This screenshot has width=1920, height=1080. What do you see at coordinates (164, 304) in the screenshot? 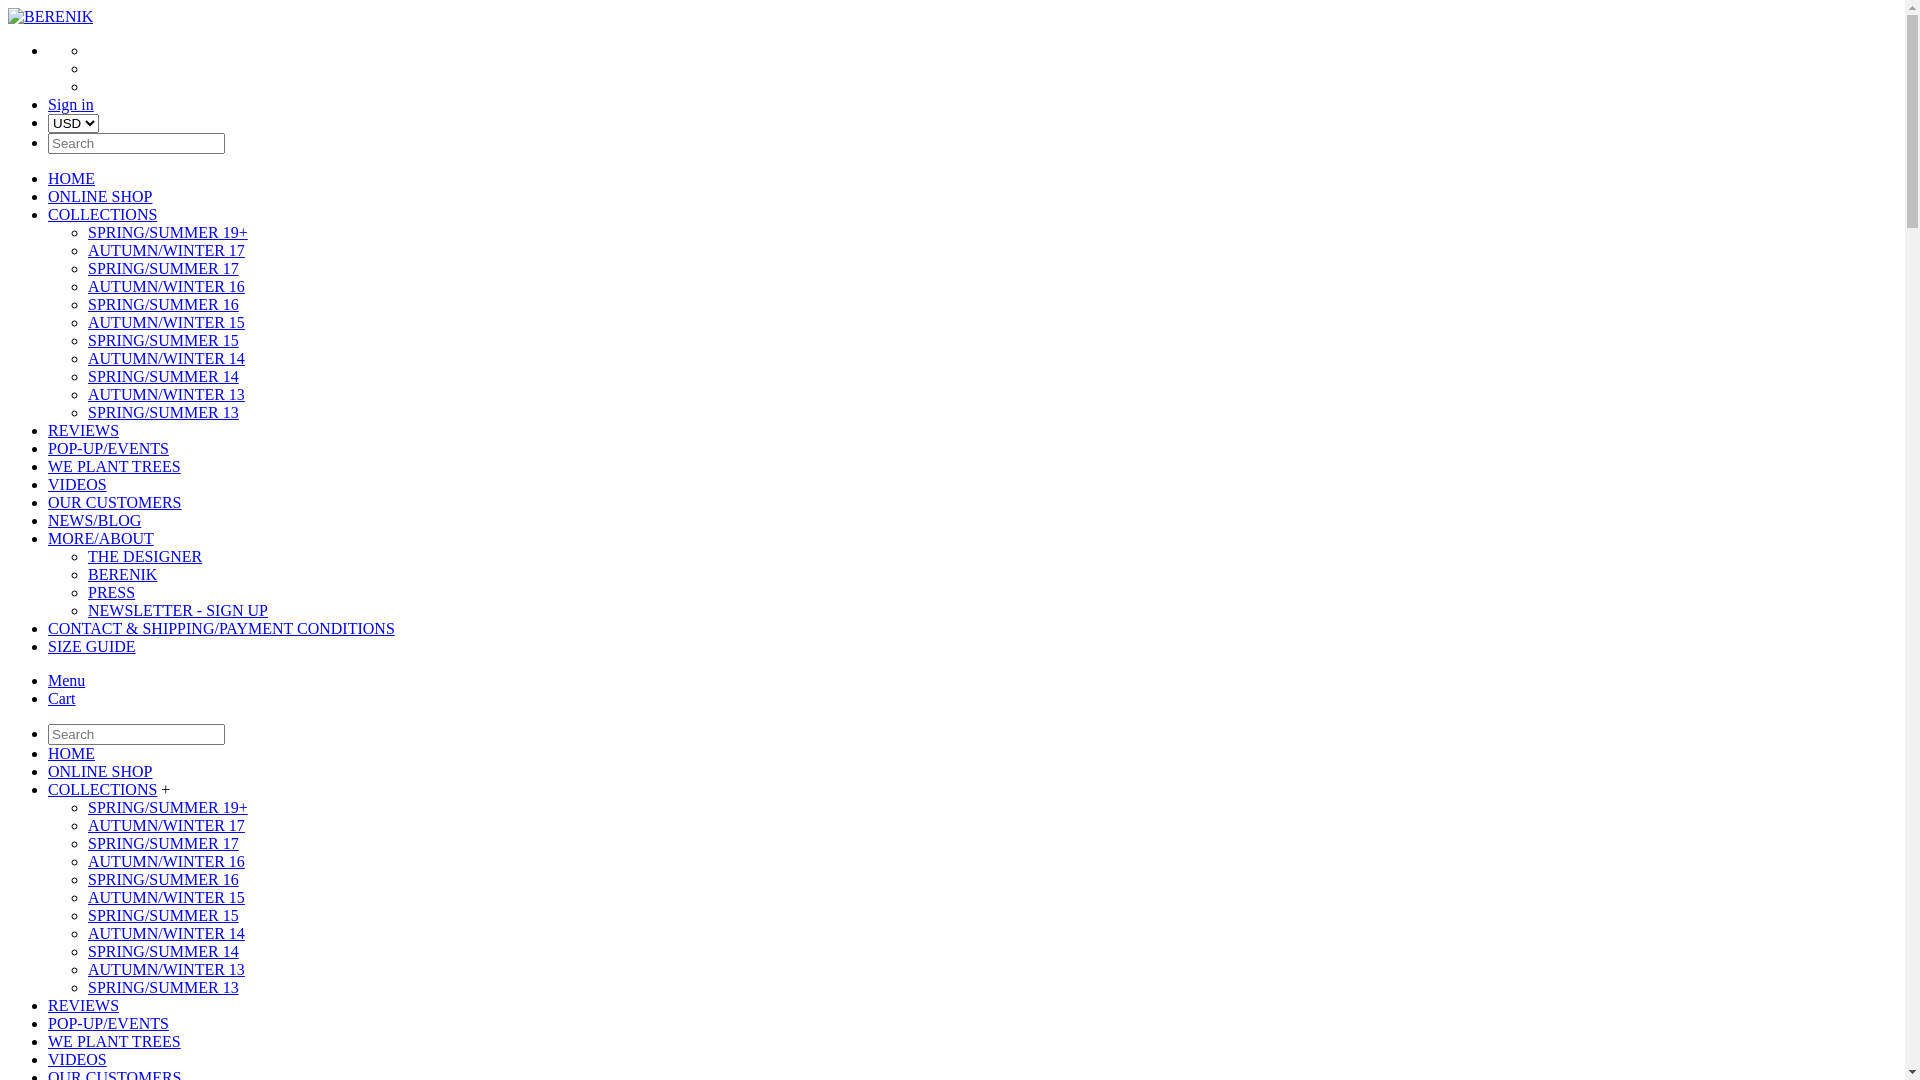
I see `SPRING/SUMMER 16` at bounding box center [164, 304].